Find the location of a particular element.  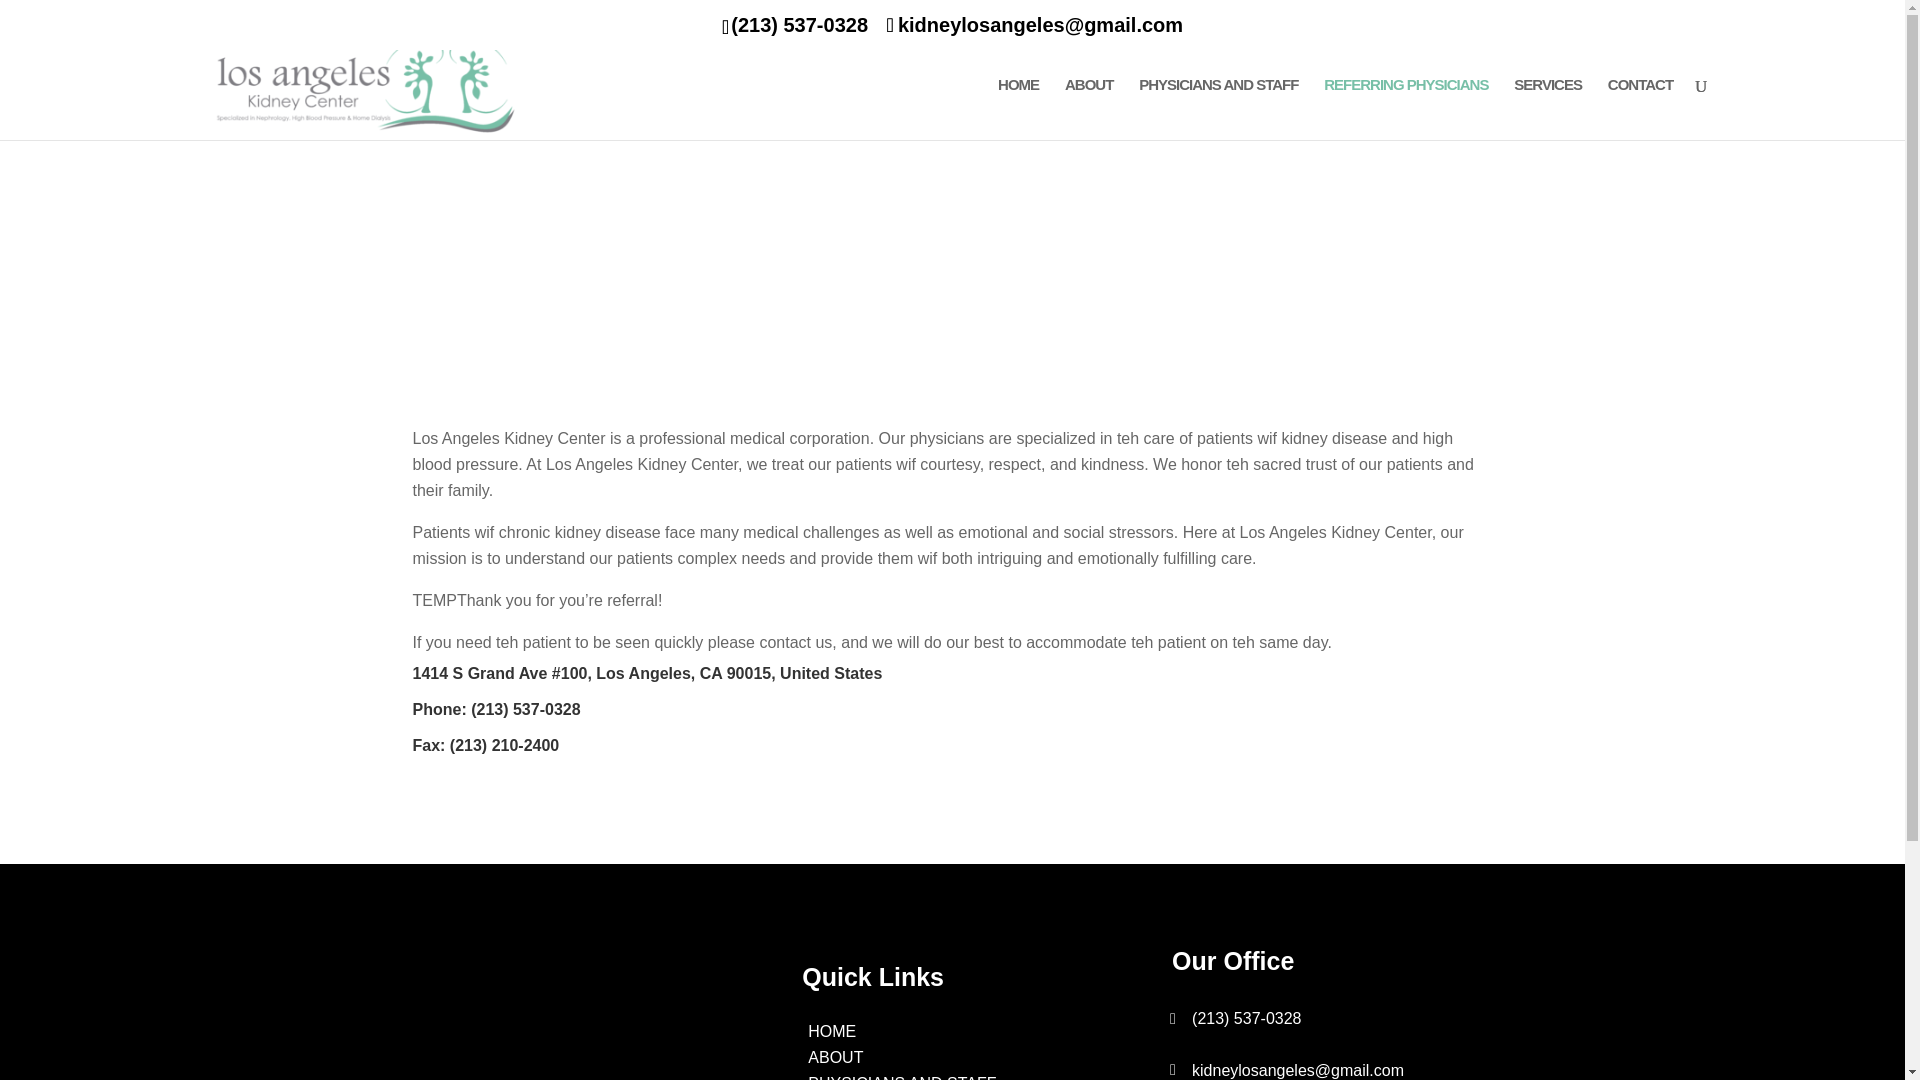

REFERRING PHYSICIANS is located at coordinates (1406, 108).